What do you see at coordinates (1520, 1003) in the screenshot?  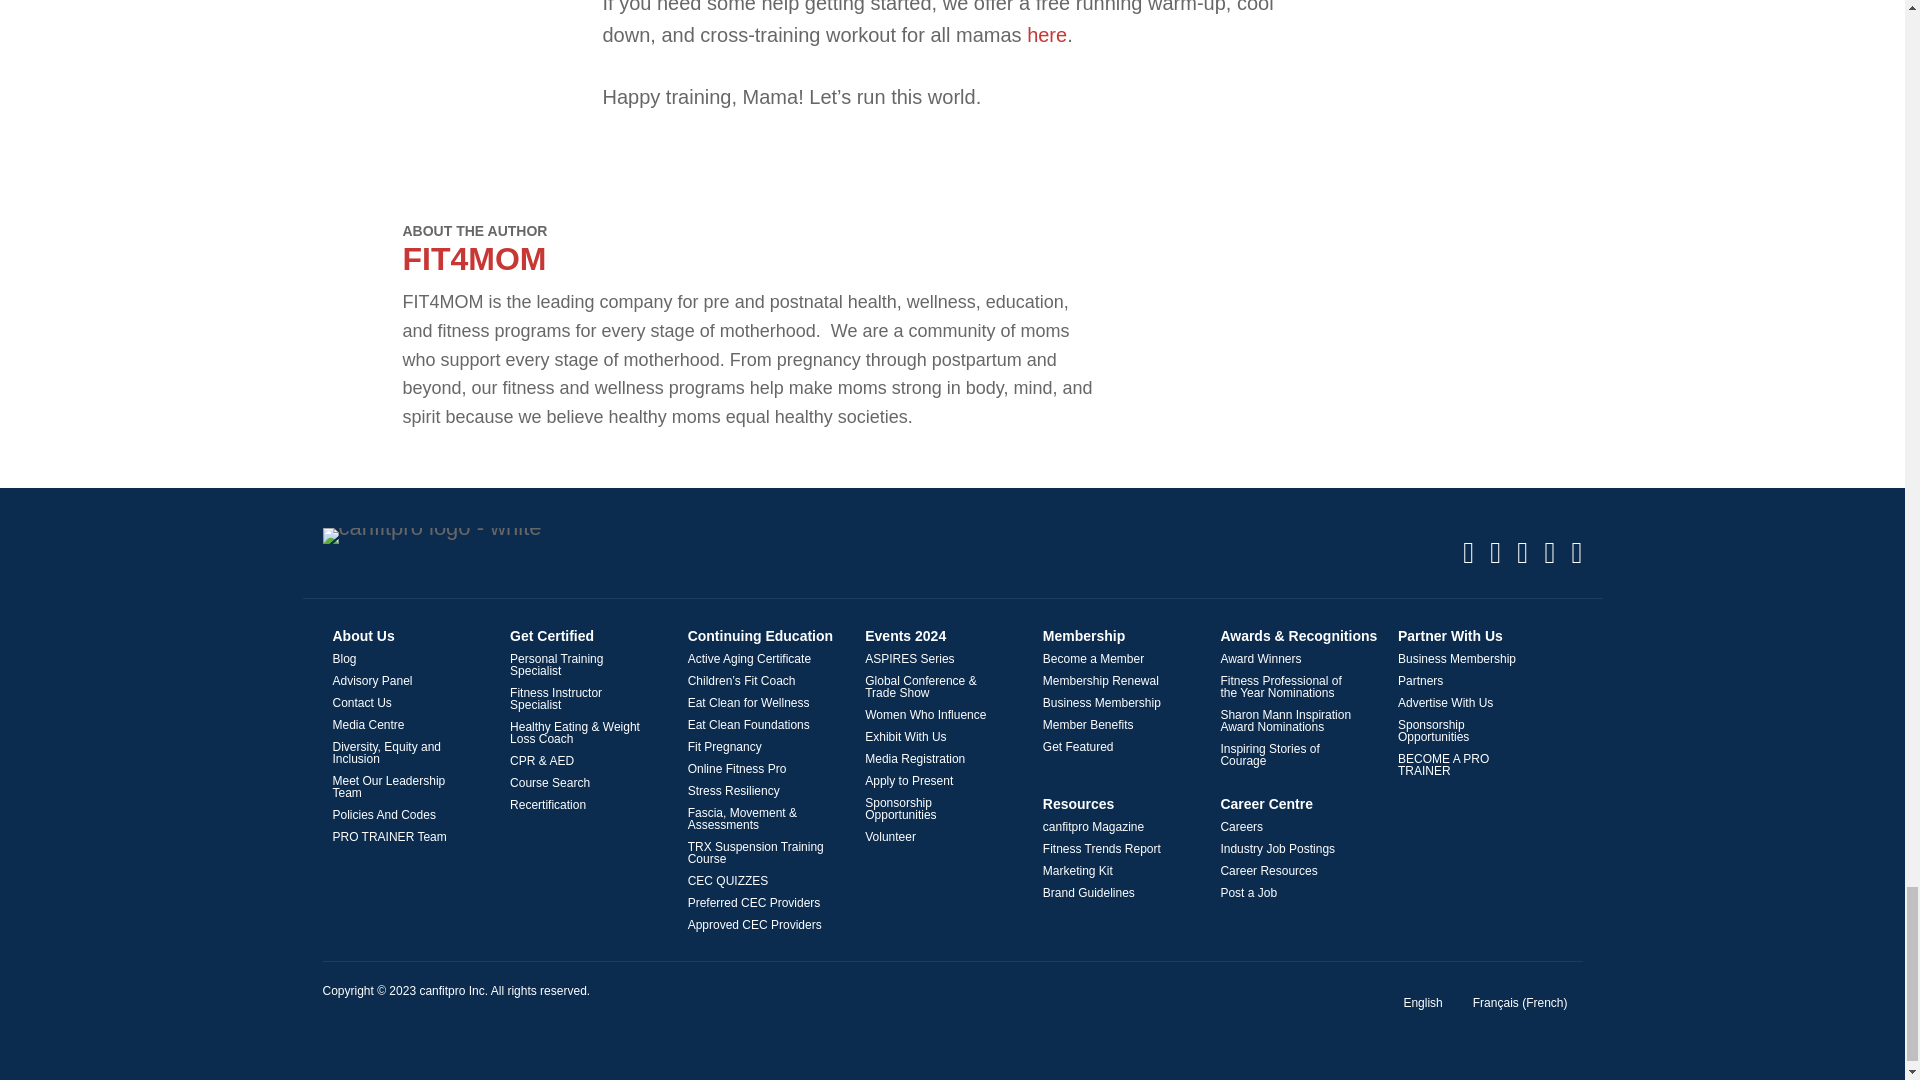 I see `French` at bounding box center [1520, 1003].